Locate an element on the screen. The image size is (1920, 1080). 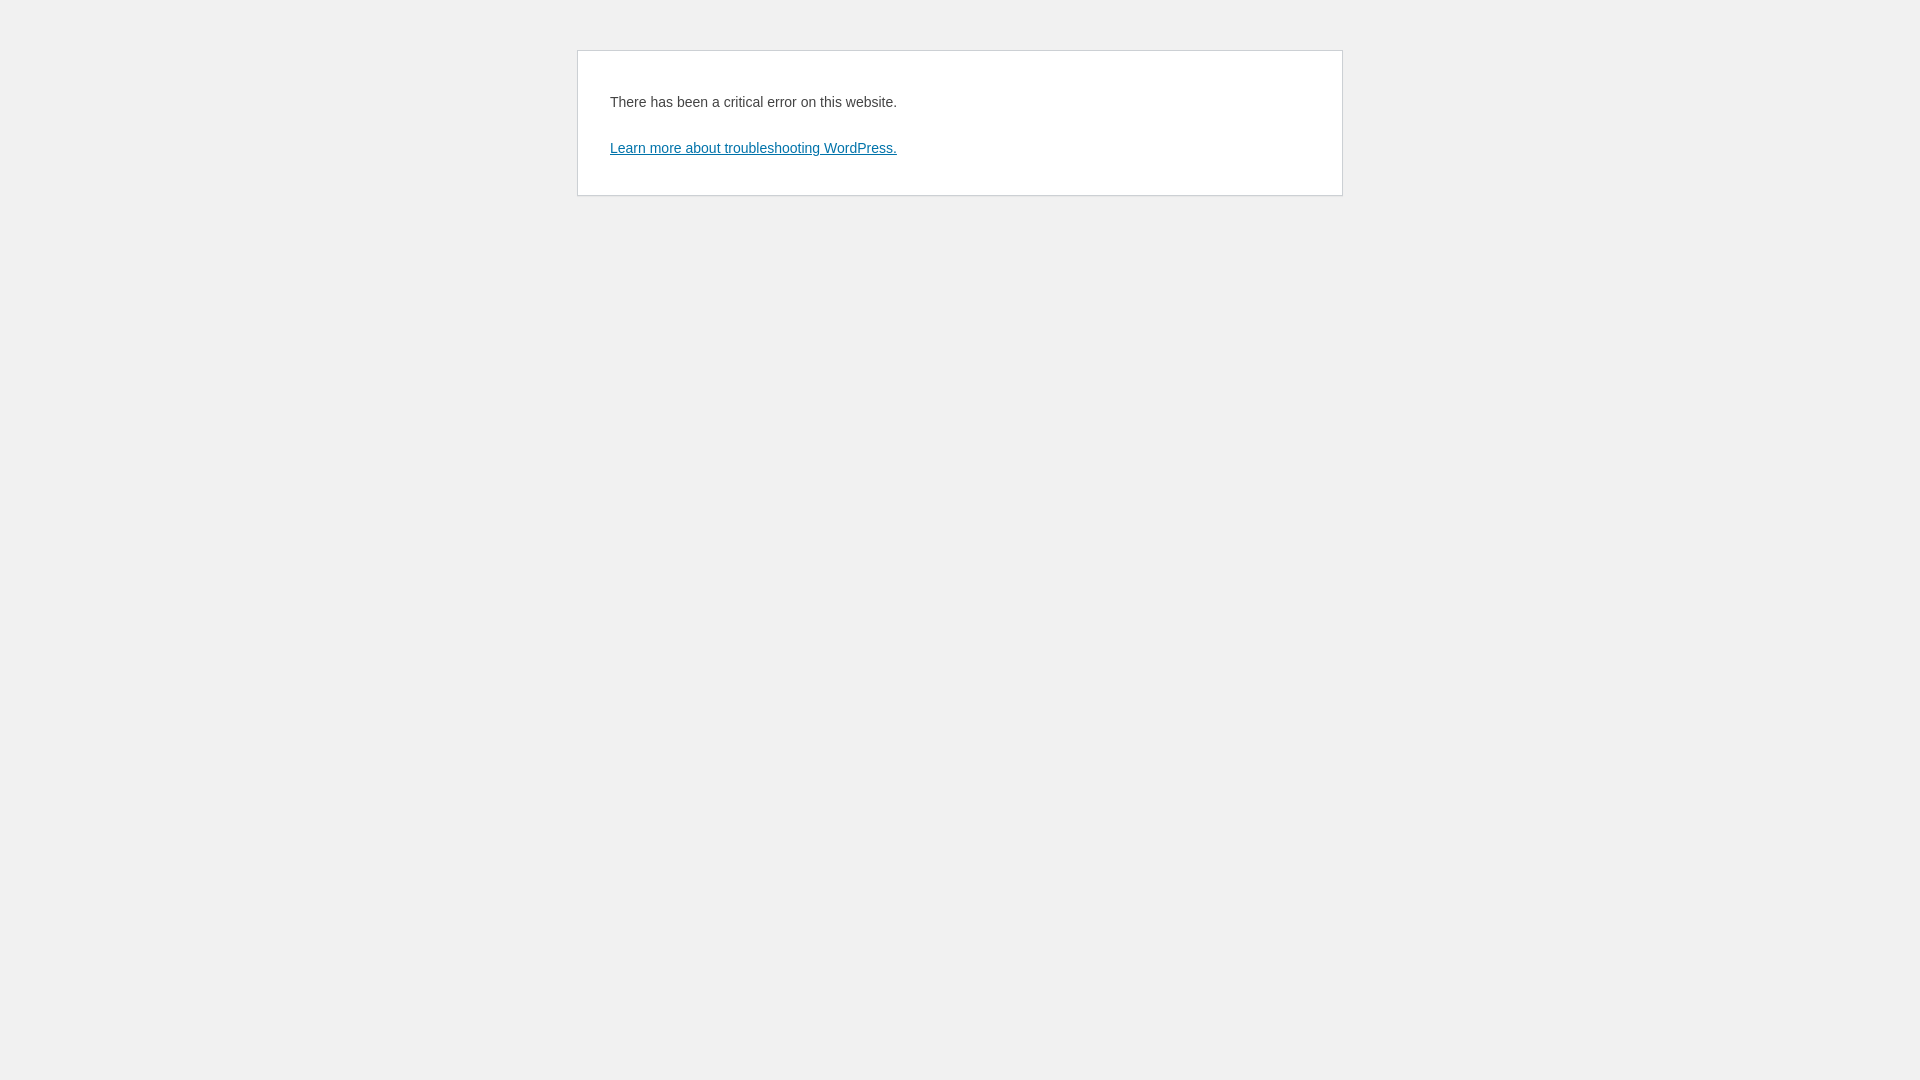
Learn more about troubleshooting WordPress. is located at coordinates (754, 148).